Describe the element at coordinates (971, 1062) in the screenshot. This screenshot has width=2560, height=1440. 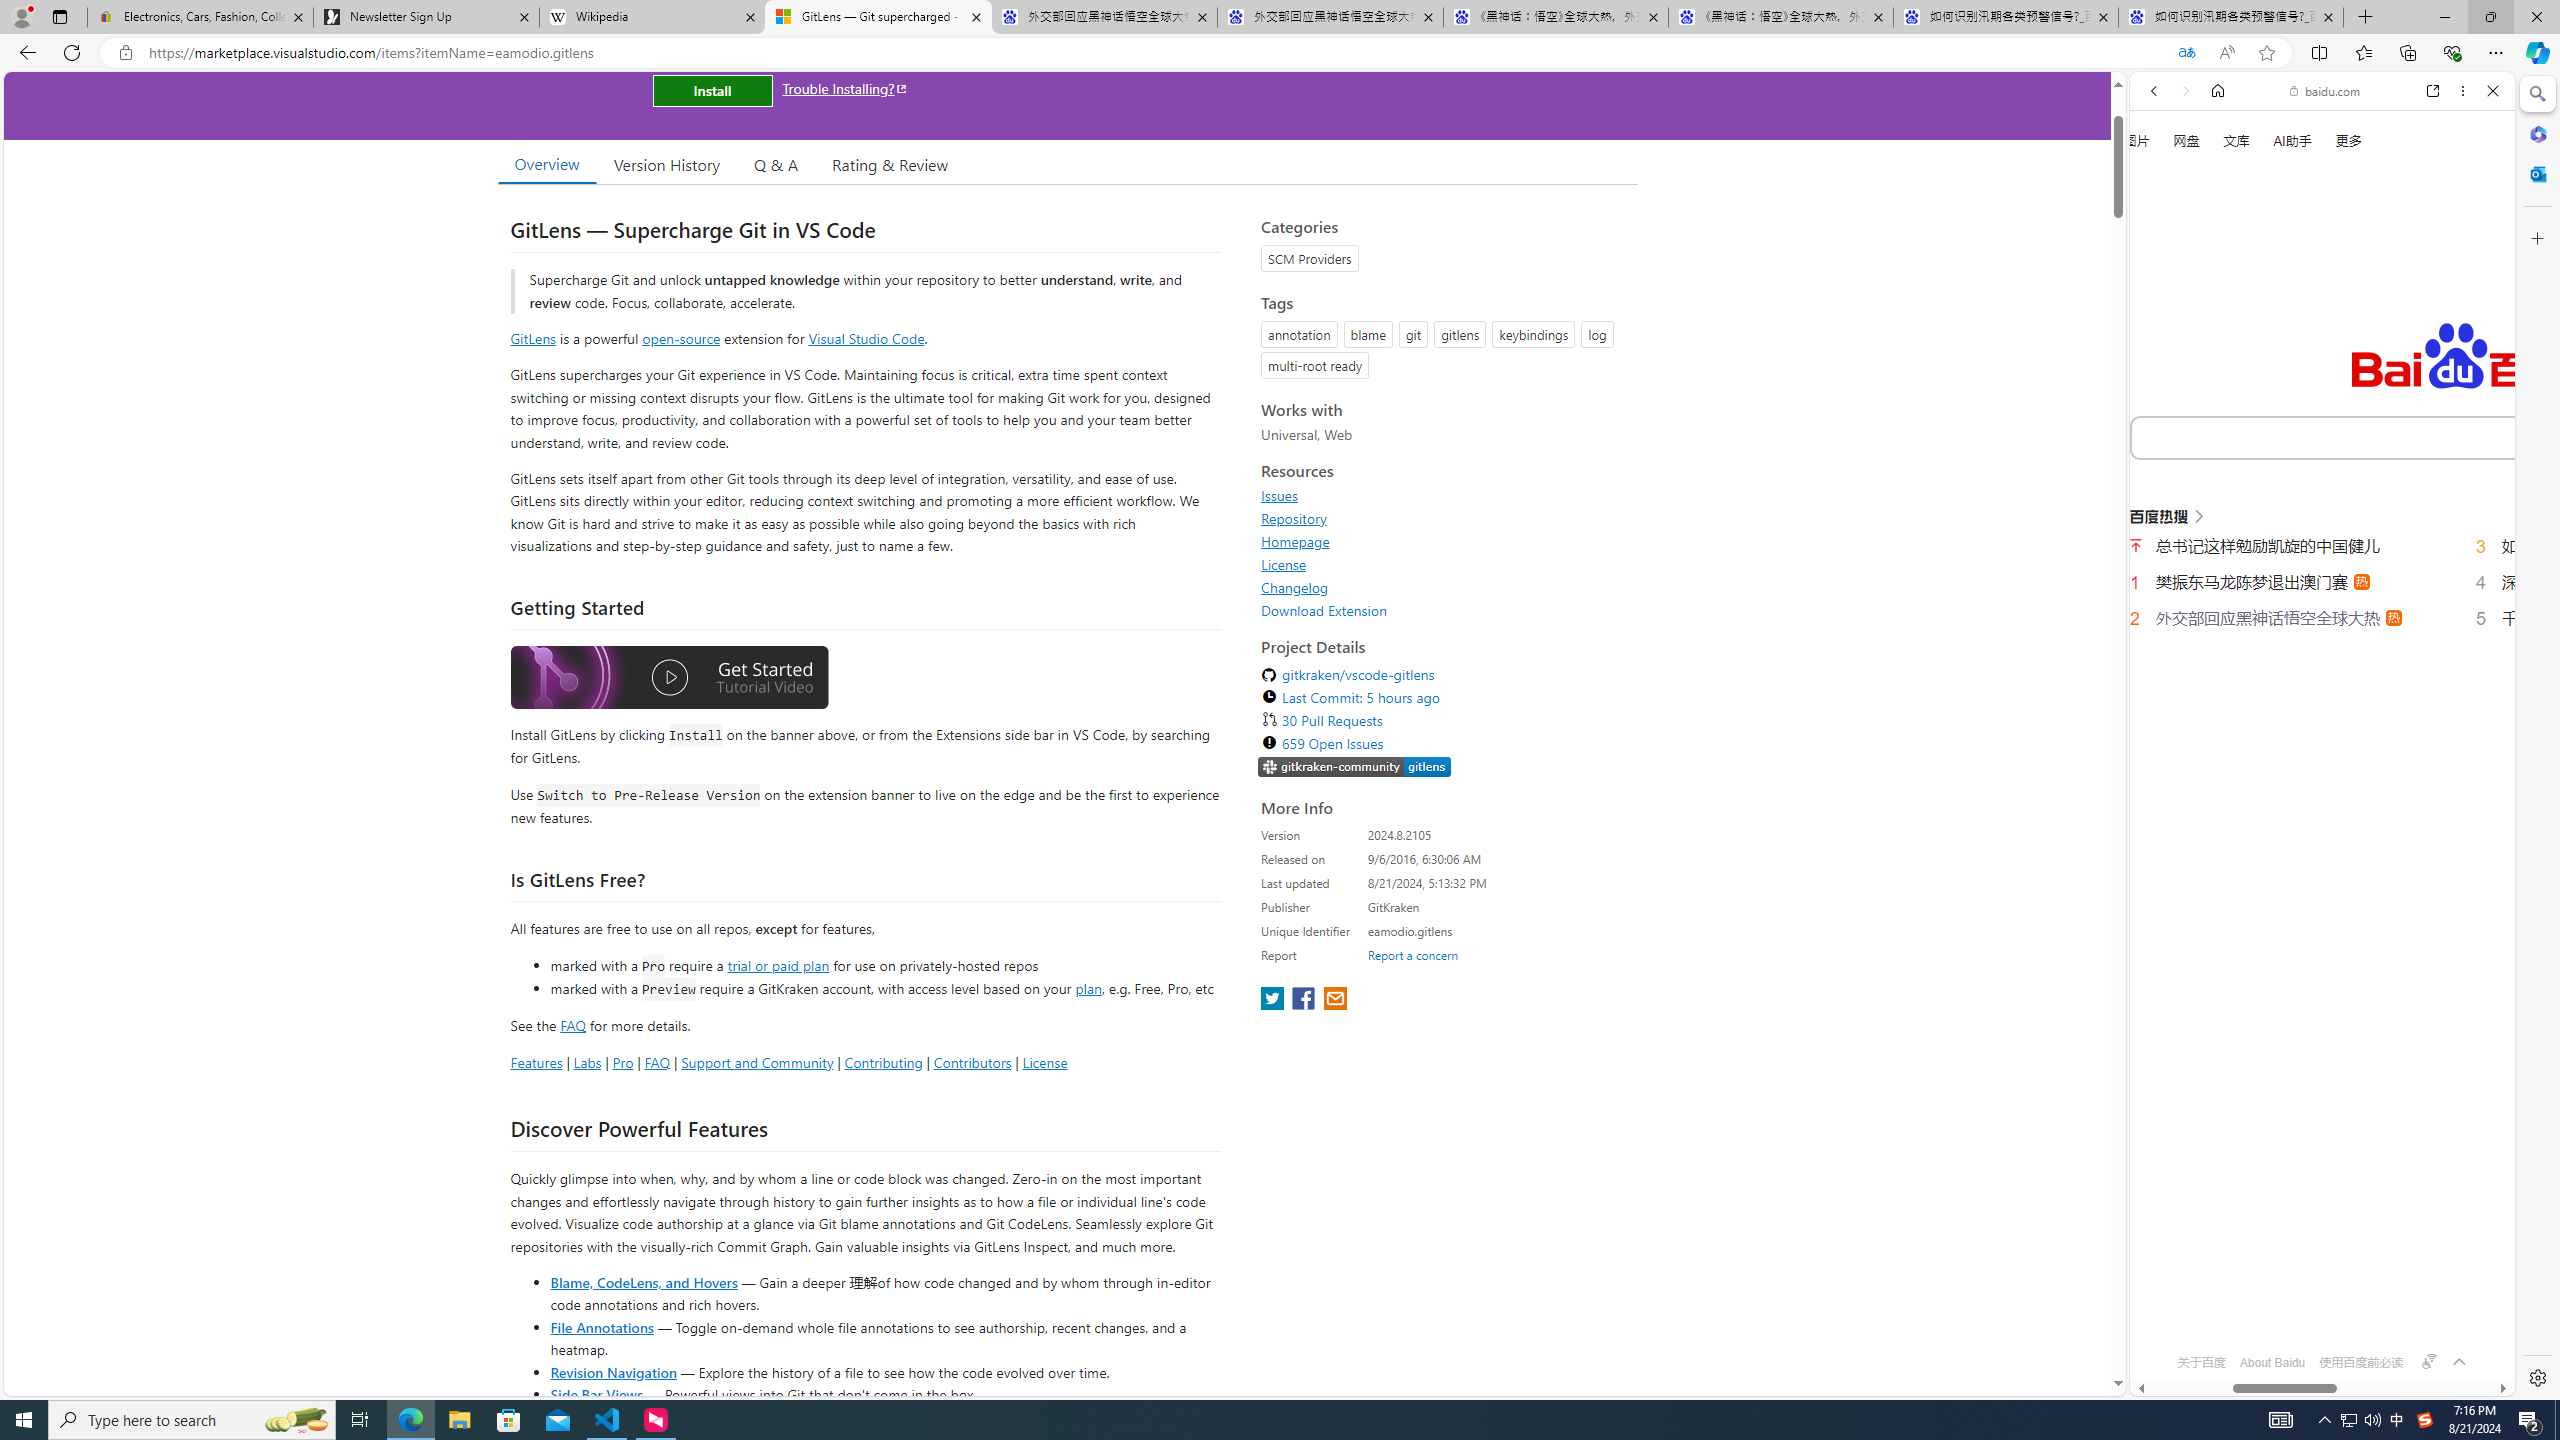
I see `Contributors` at that location.